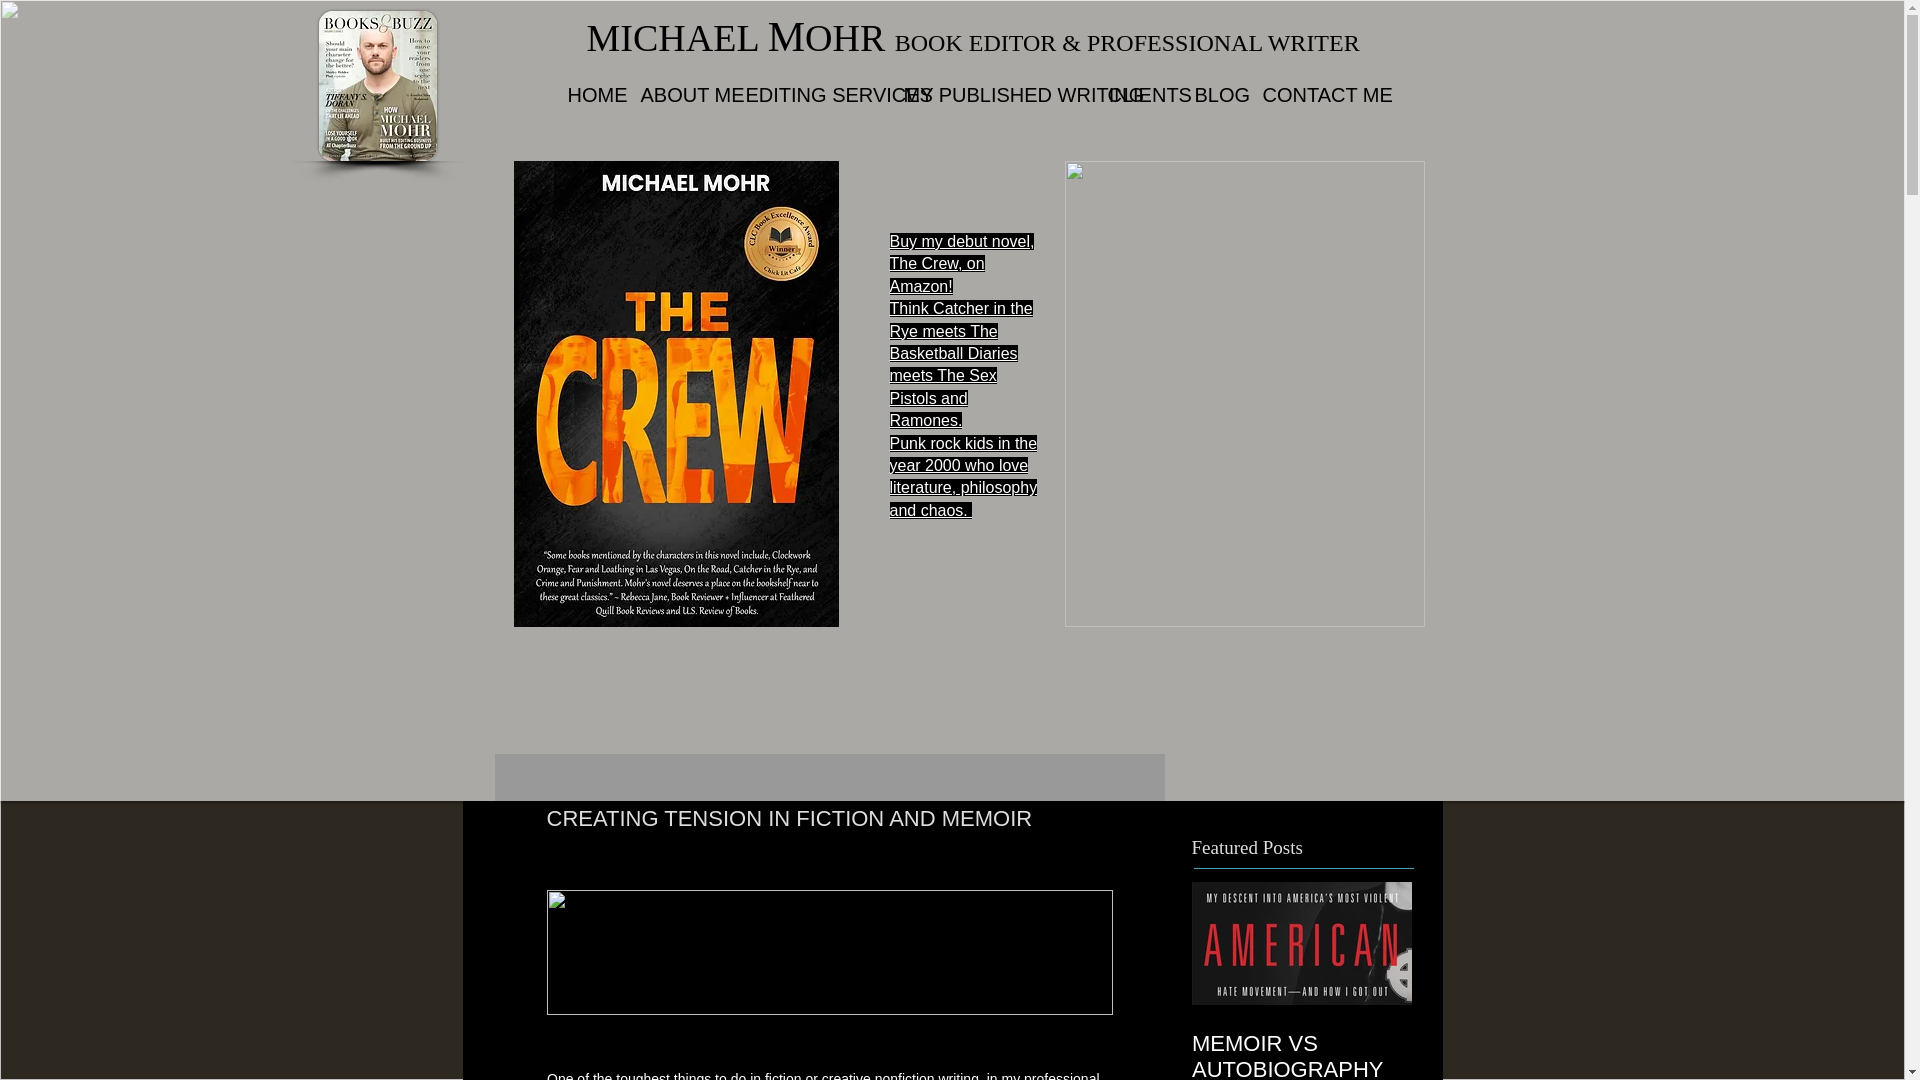  What do you see at coordinates (1302, 1056) in the screenshot?
I see `MEMOIR VS AUTOBIOGRAPHY` at bounding box center [1302, 1056].